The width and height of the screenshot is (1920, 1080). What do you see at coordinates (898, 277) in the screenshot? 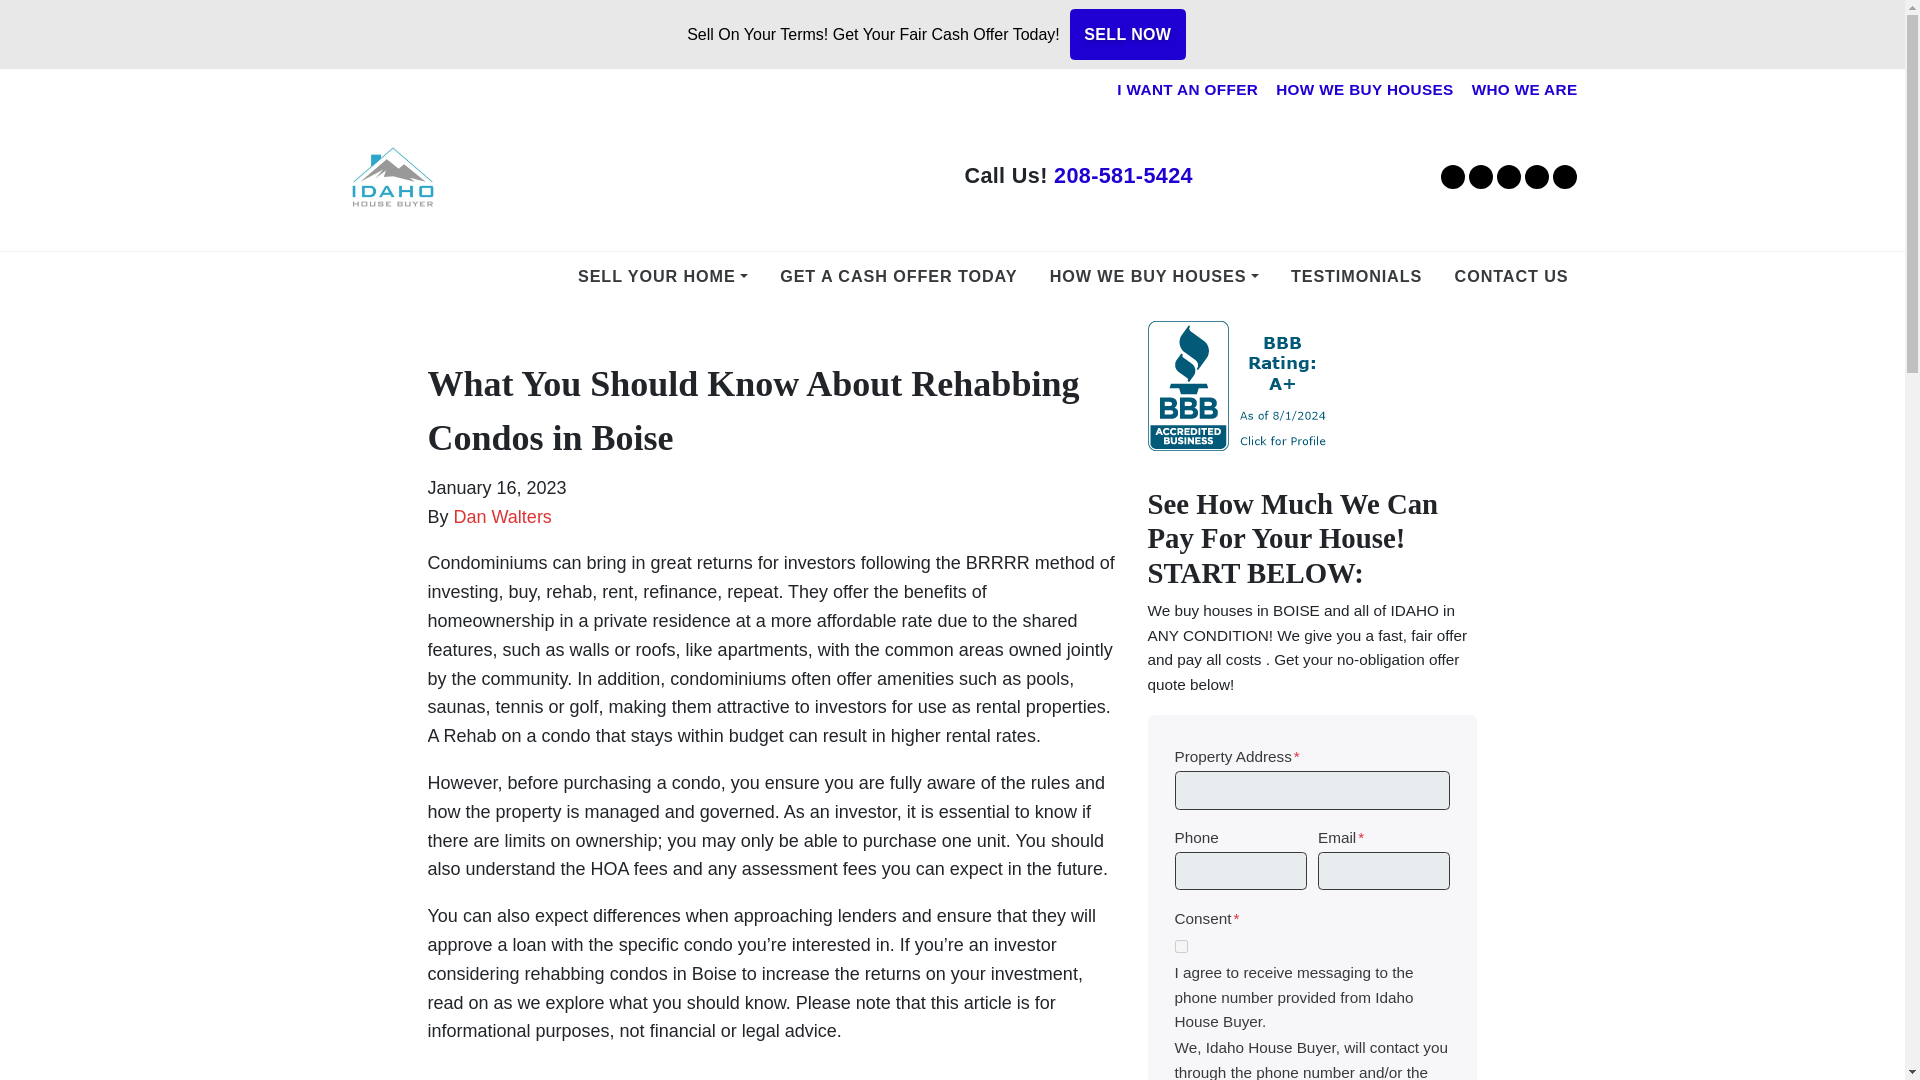
I see `Get A Cash Offer Today` at bounding box center [898, 277].